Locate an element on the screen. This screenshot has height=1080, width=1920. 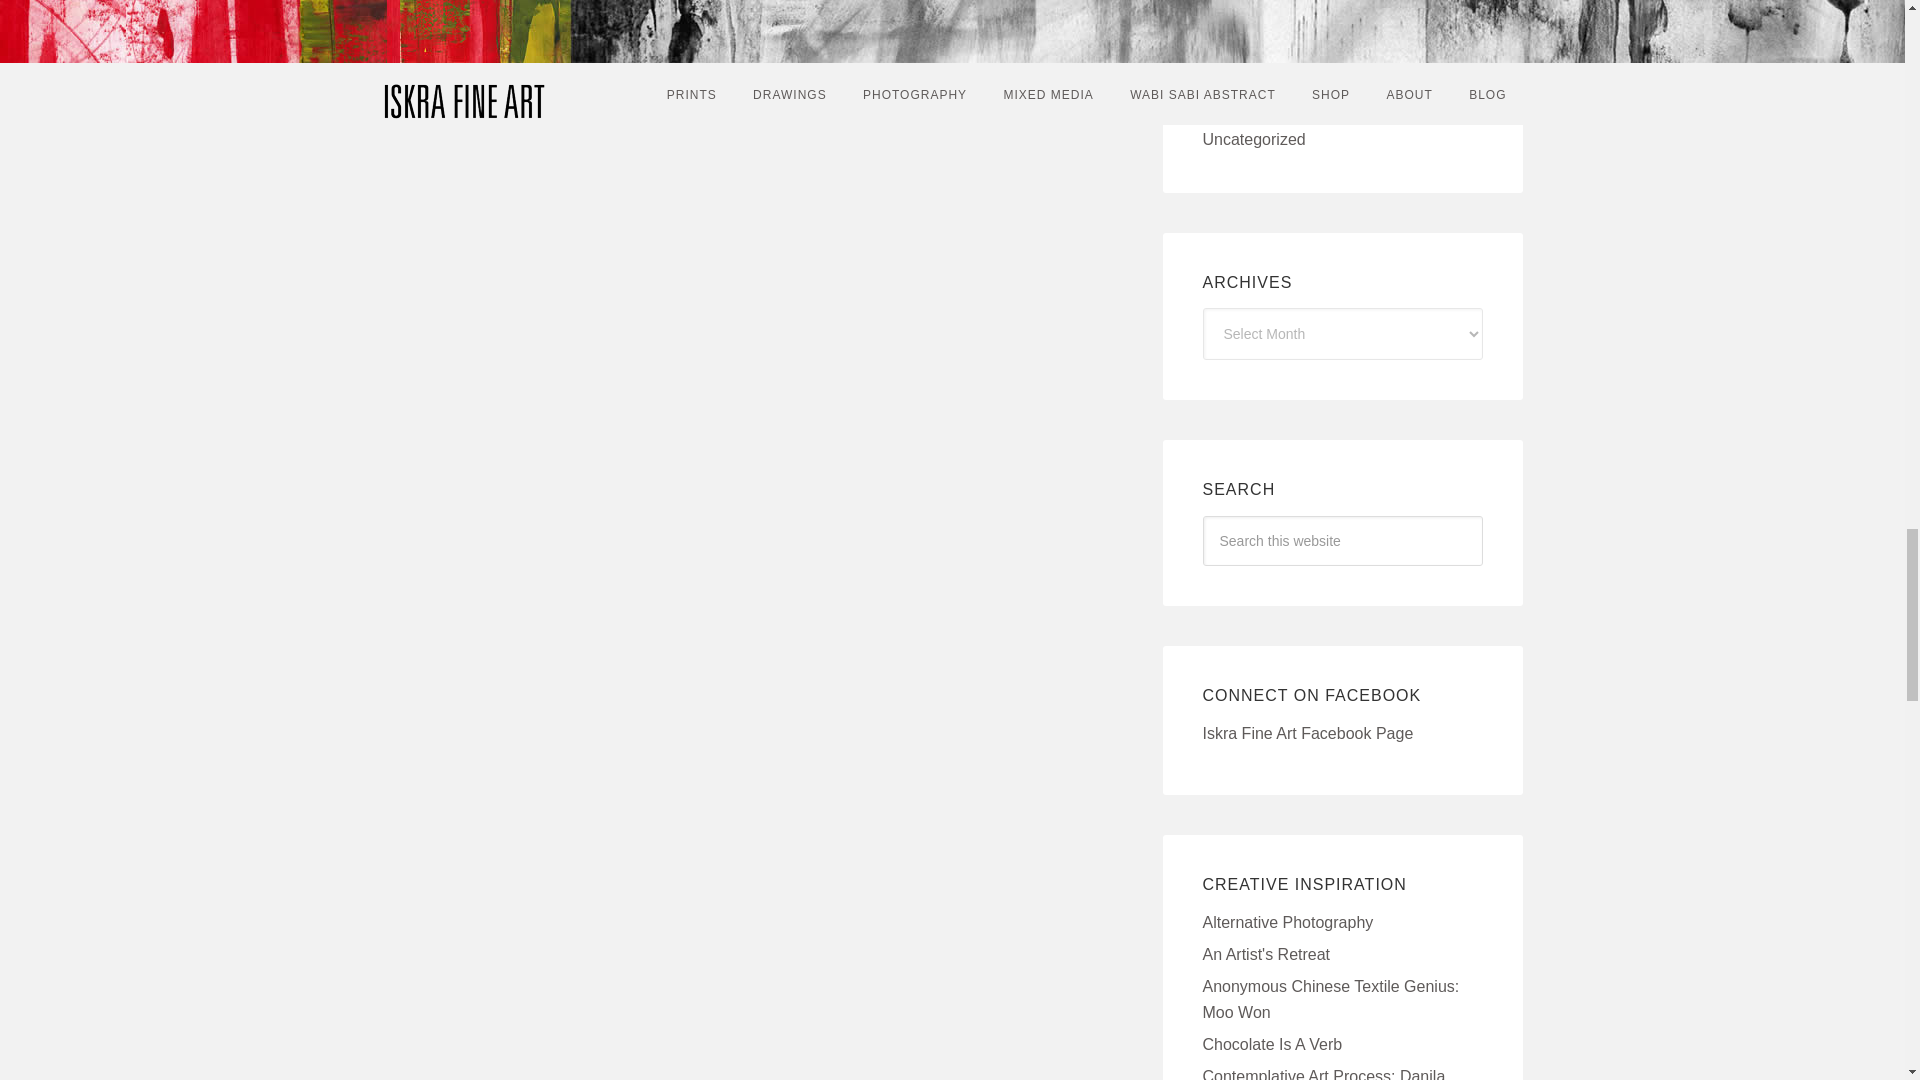
Words to wake you up from the gifted Judy Kleinberg is located at coordinates (1272, 1044).